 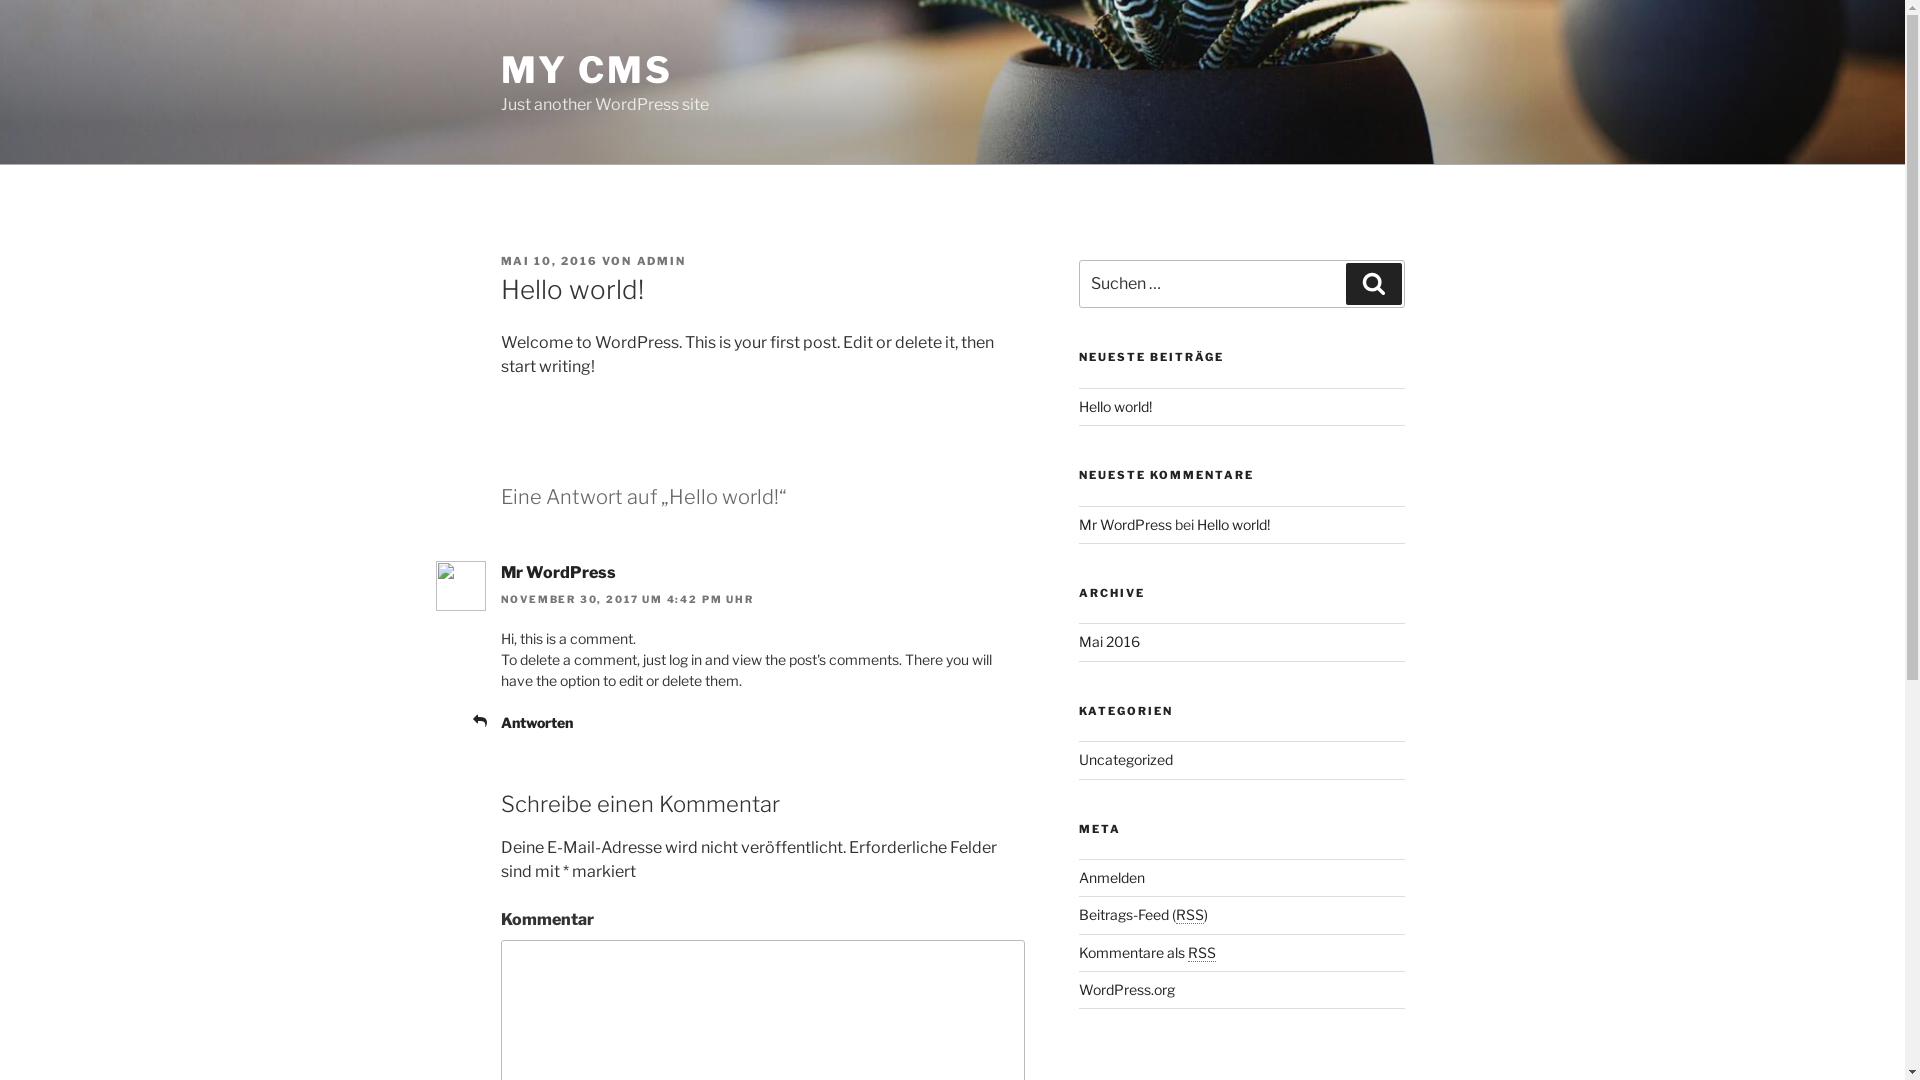 I want to click on WordPress.org, so click(x=1127, y=990).